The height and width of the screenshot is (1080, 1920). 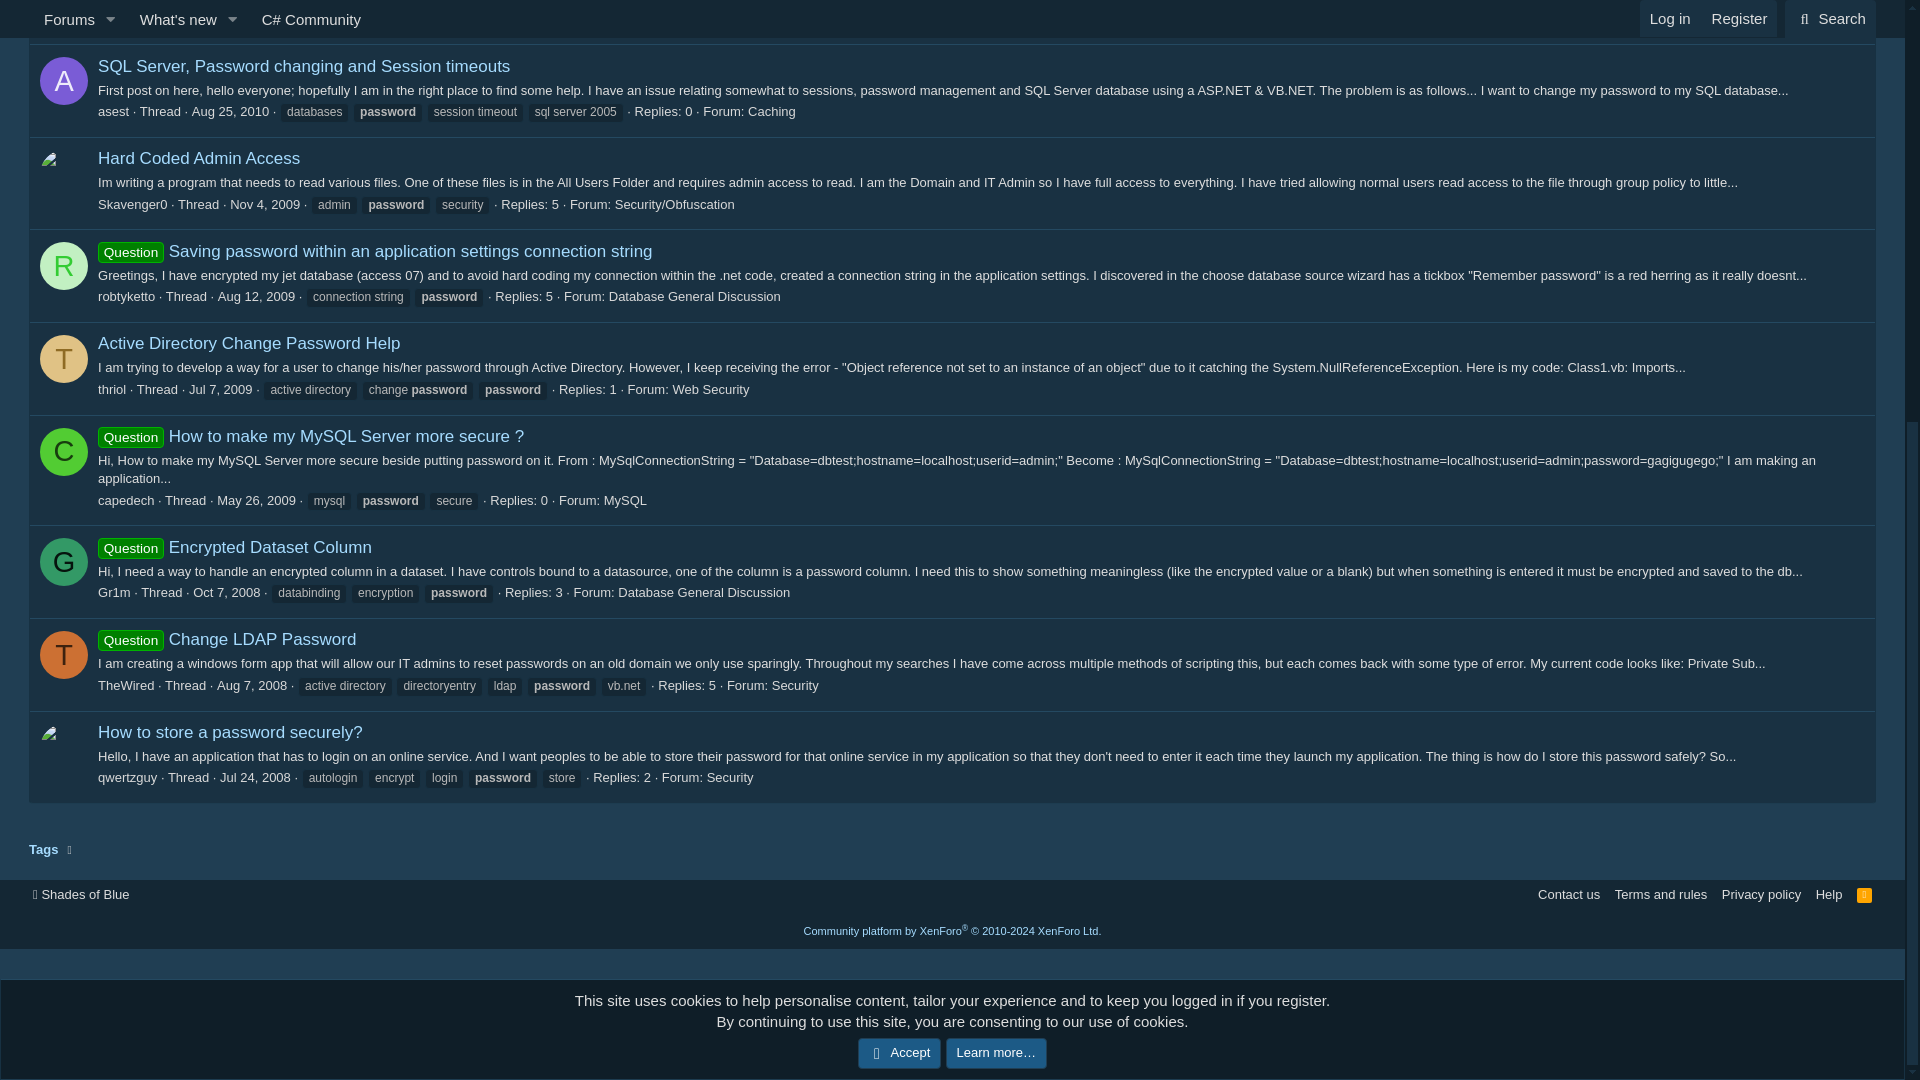 I want to click on RSS, so click(x=1864, y=894).